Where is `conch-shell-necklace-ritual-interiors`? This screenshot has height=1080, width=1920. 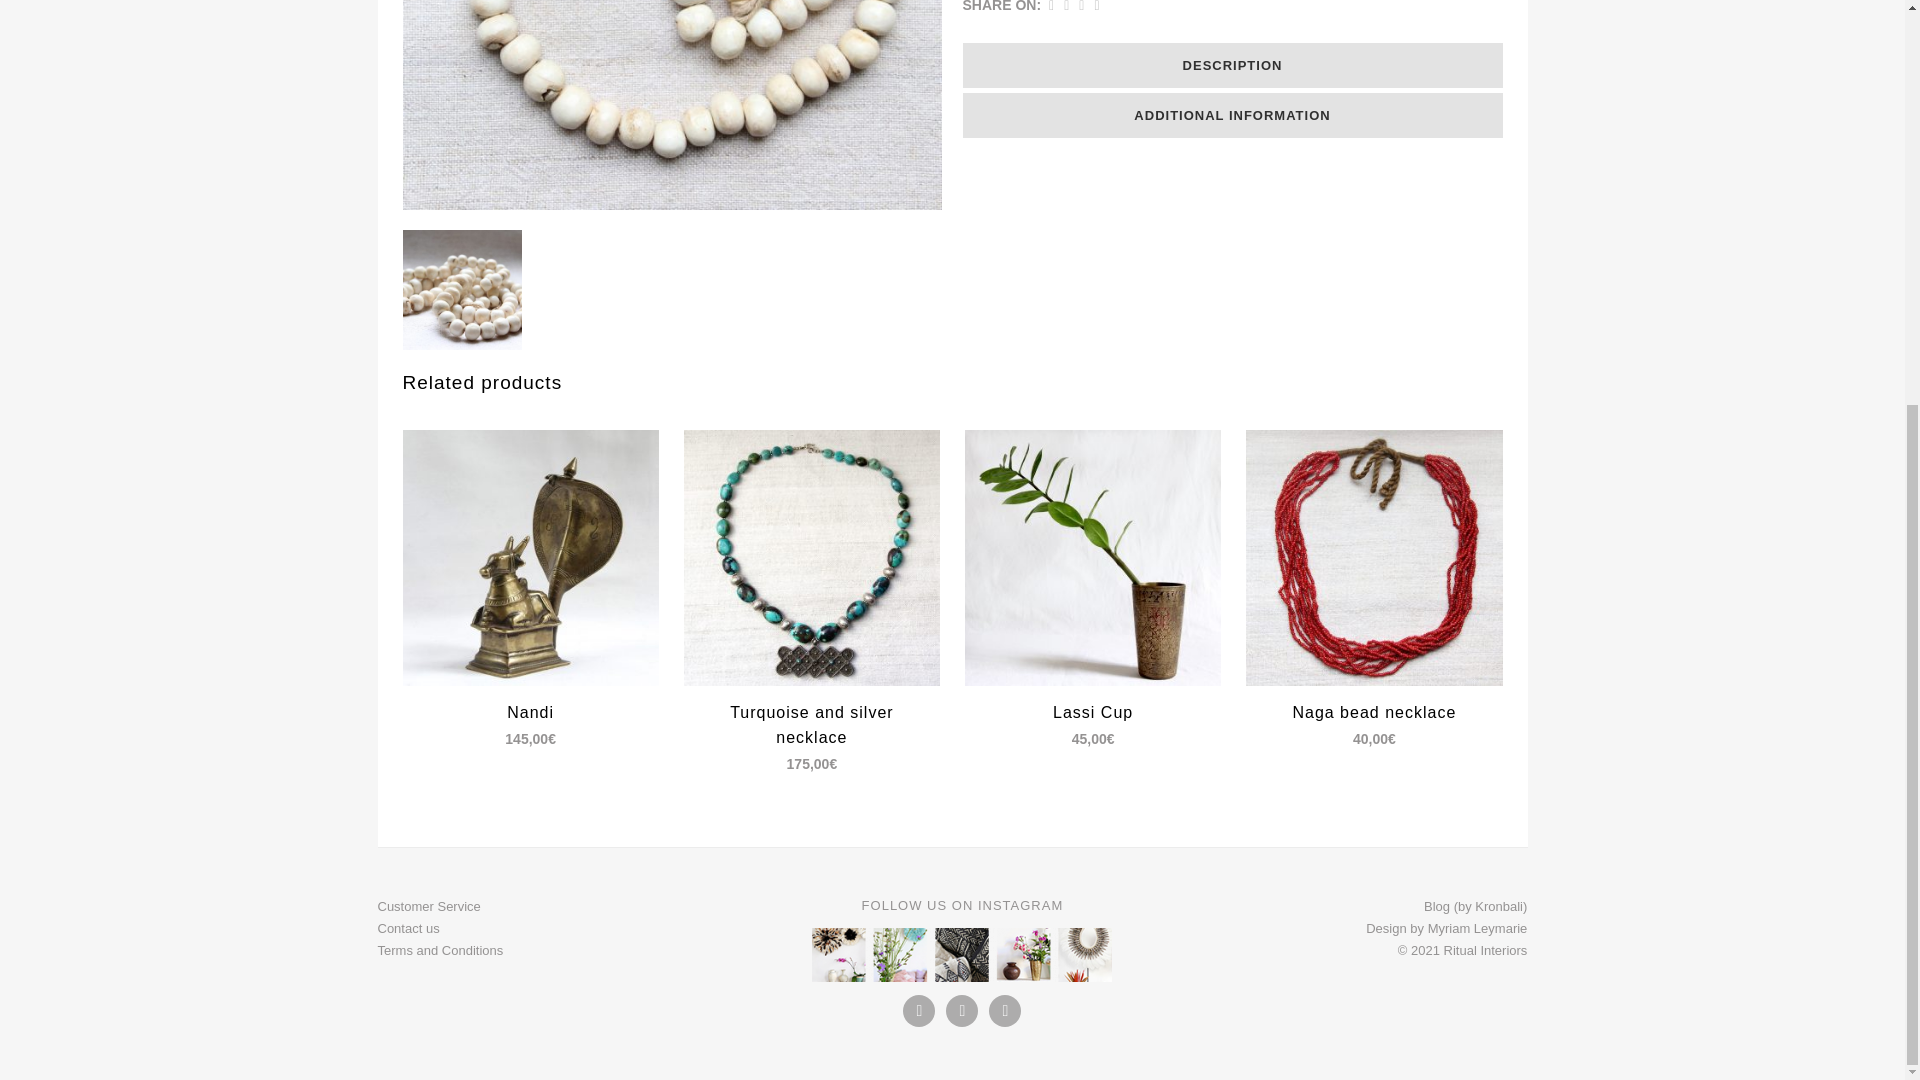
conch-shell-necklace-ritual-interiors is located at coordinates (462, 290).